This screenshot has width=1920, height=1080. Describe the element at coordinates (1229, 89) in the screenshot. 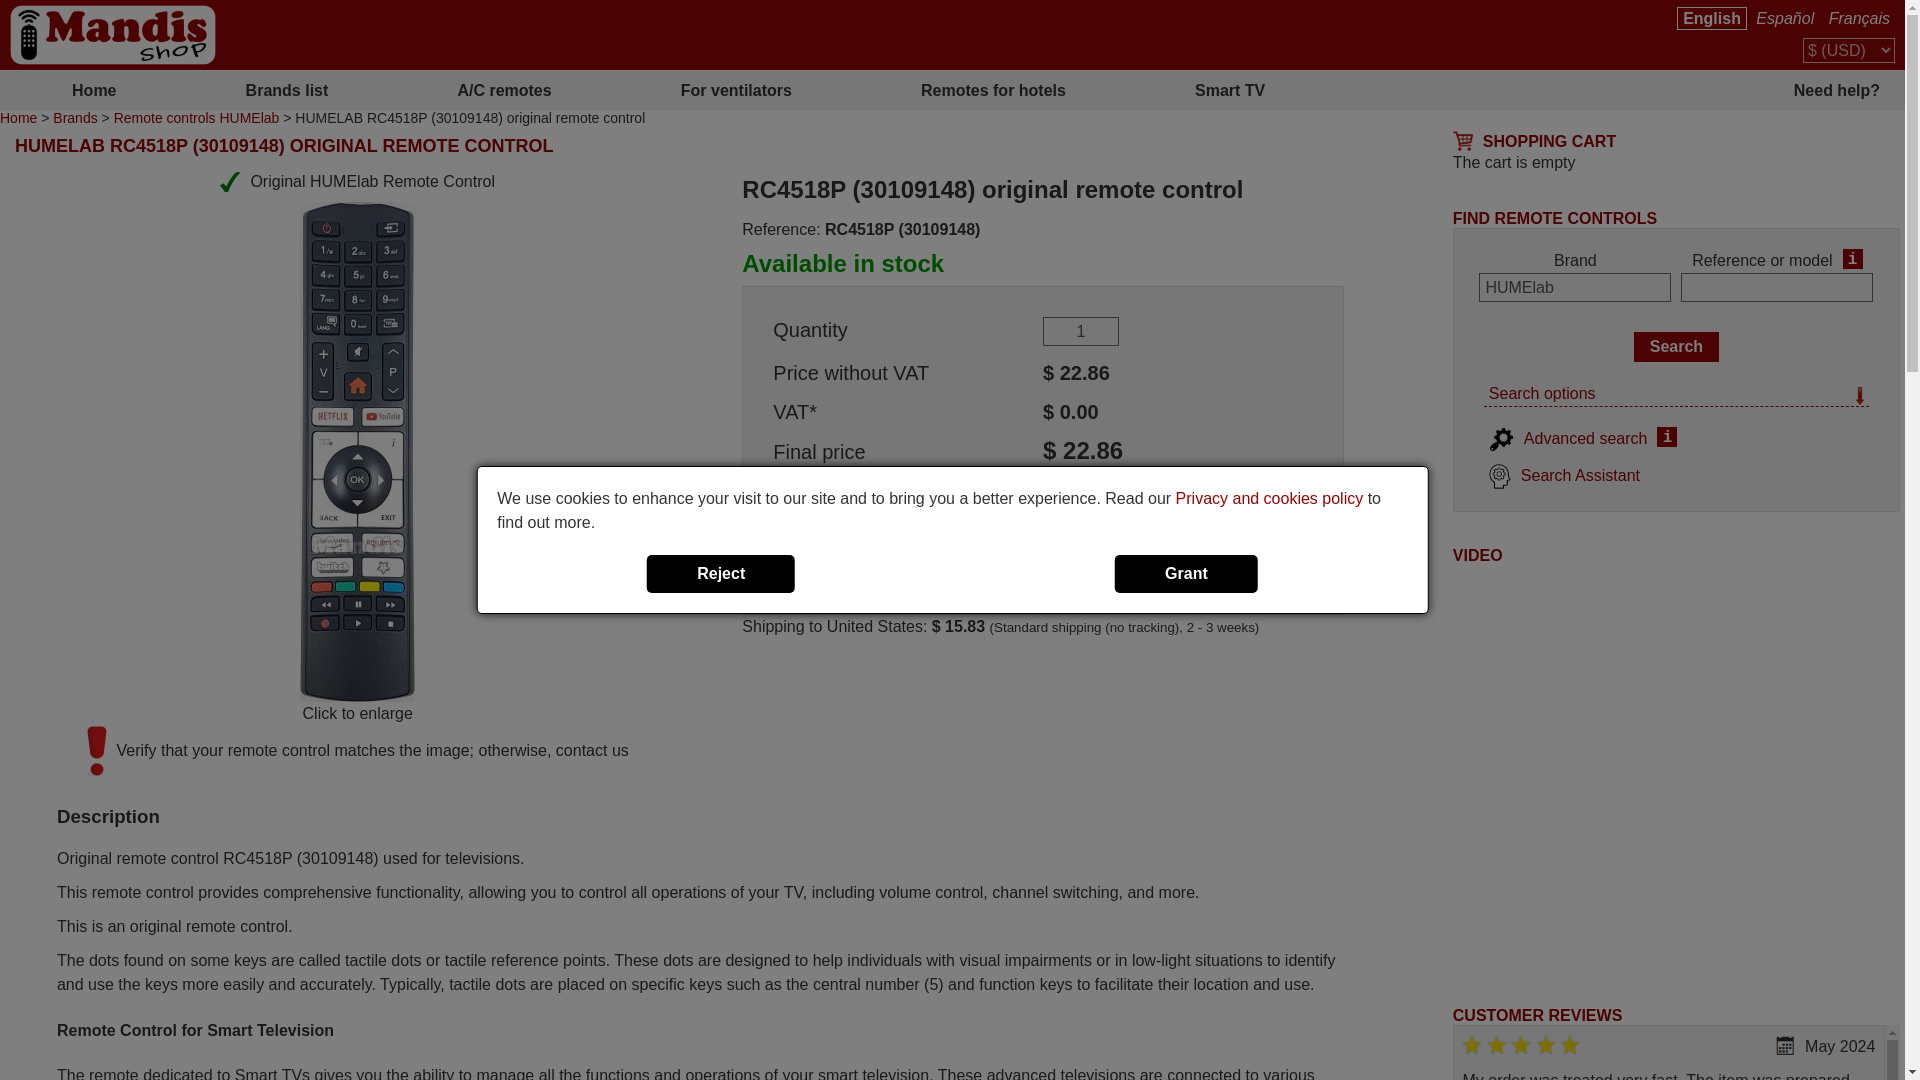

I see `Smart TV` at that location.